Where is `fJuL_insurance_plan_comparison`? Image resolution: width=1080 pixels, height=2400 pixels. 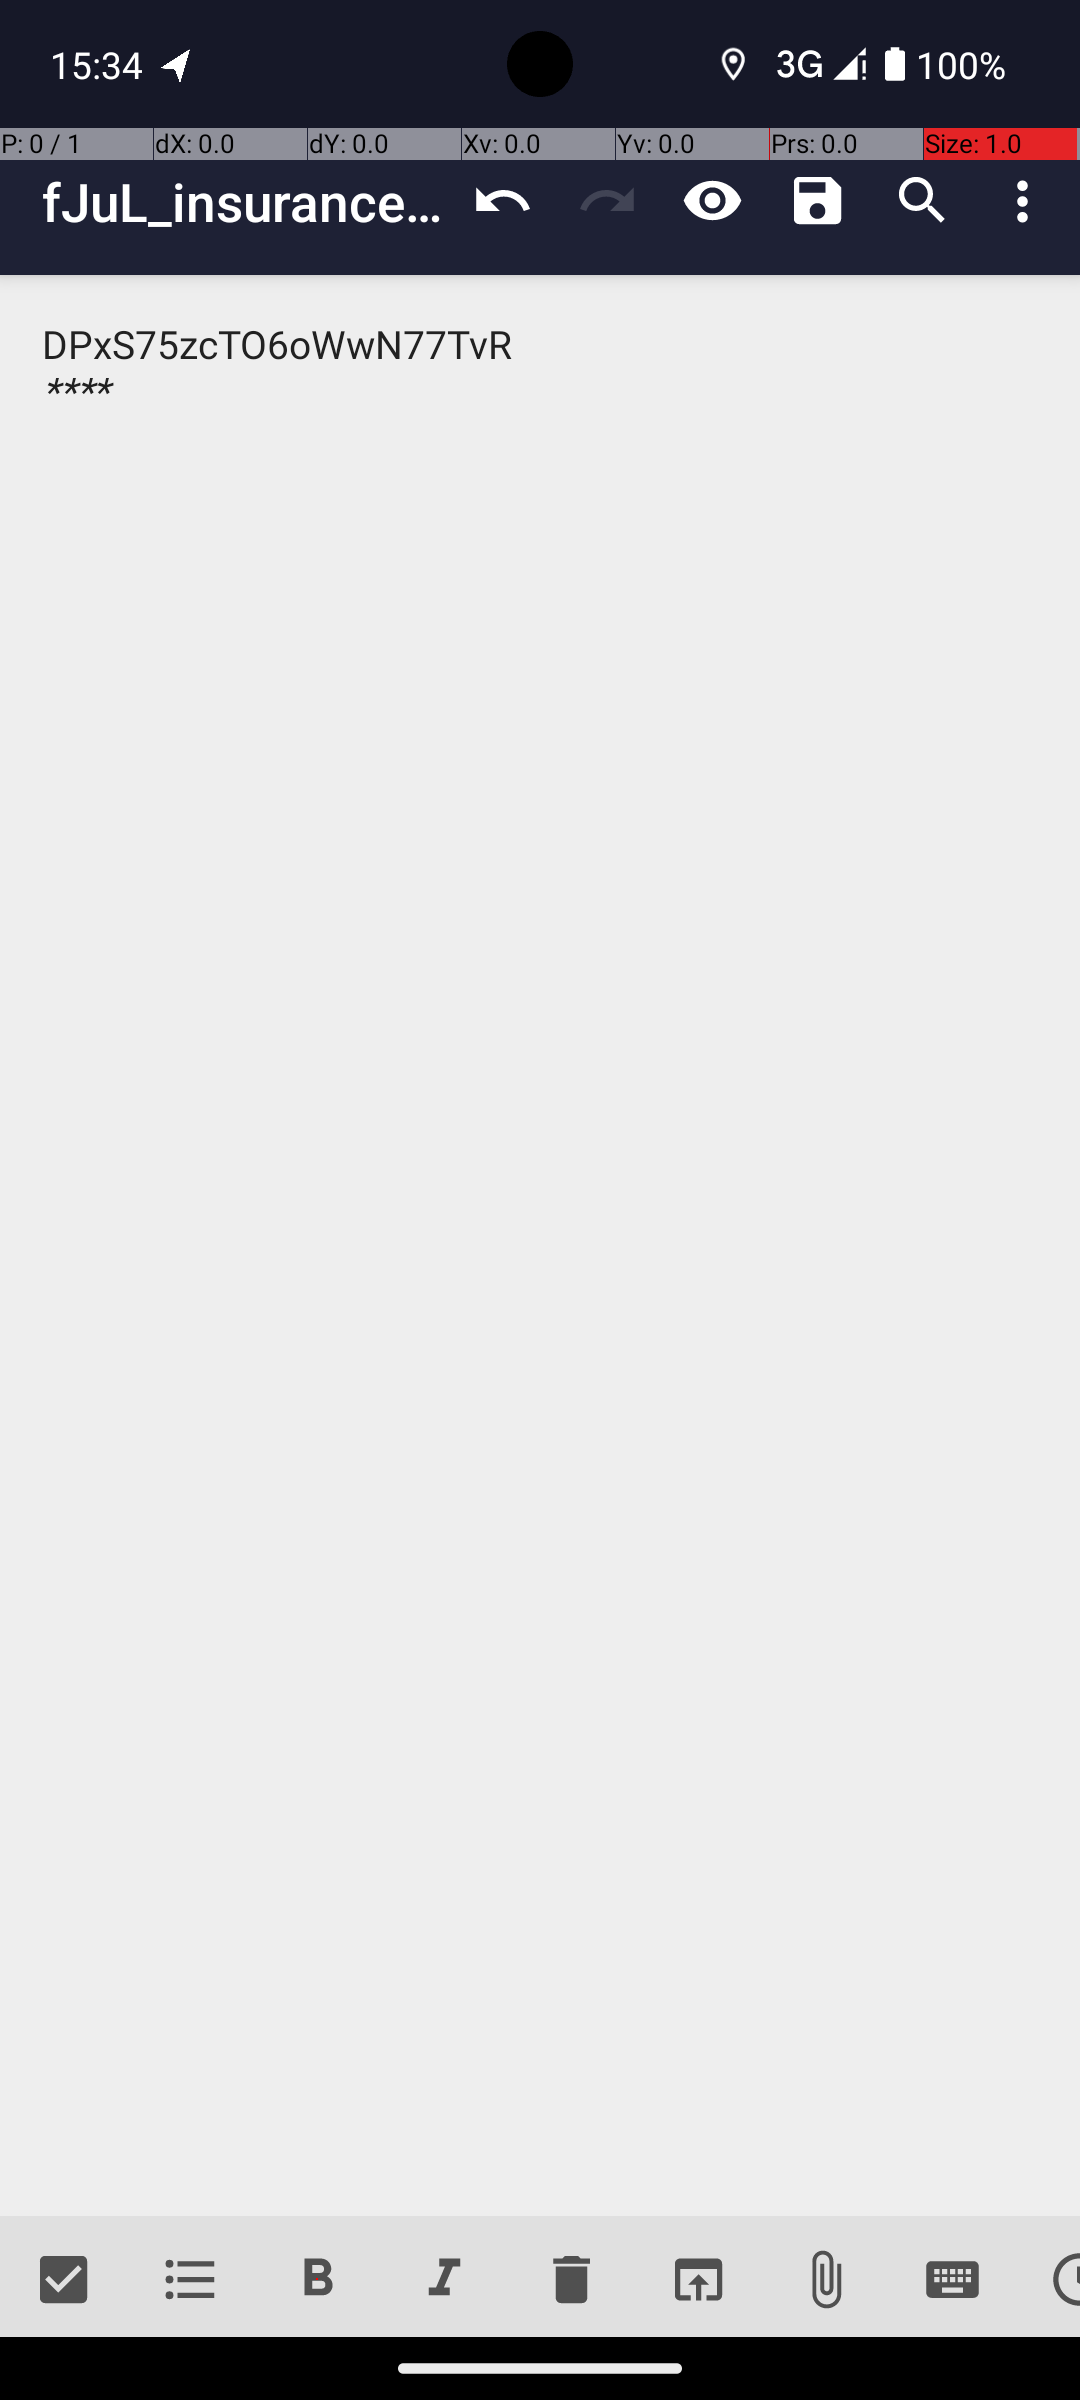 fJuL_insurance_plan_comparison is located at coordinates (246, 202).